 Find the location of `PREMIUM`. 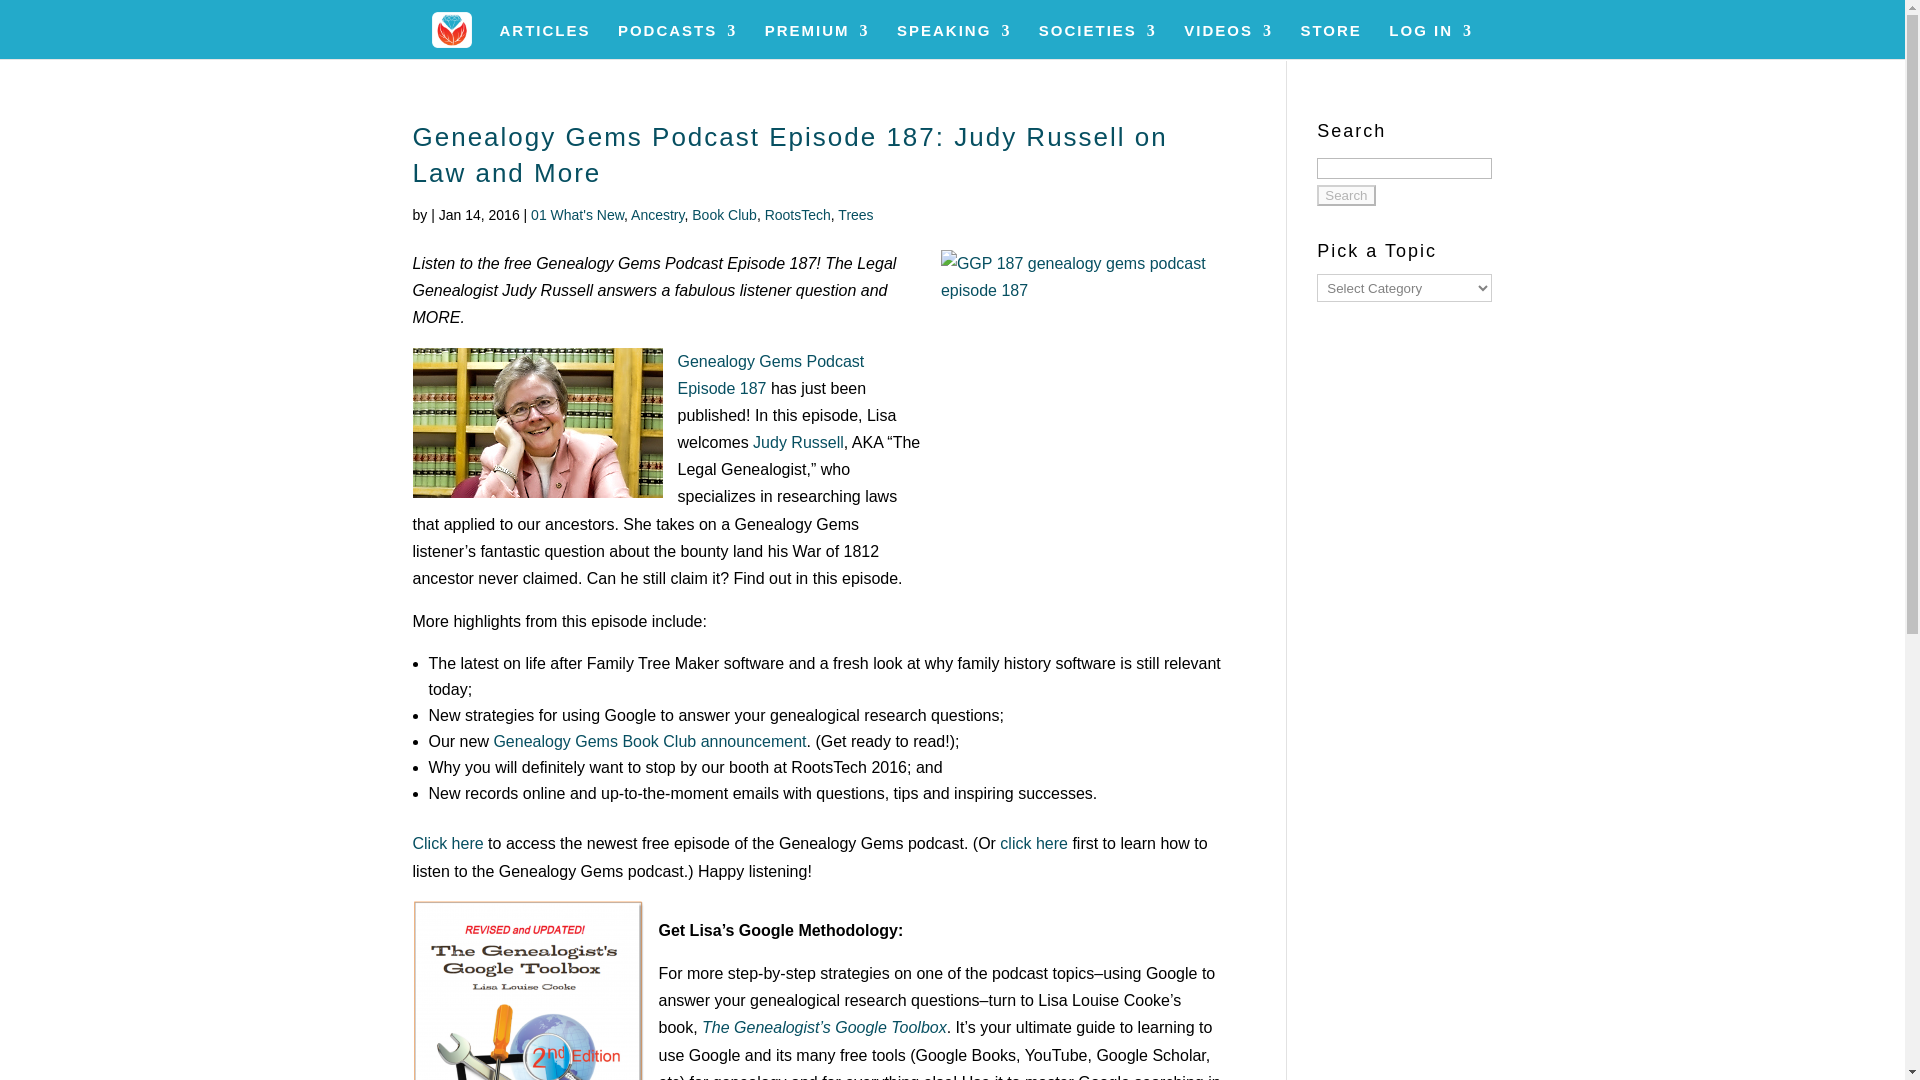

PREMIUM is located at coordinates (816, 41).